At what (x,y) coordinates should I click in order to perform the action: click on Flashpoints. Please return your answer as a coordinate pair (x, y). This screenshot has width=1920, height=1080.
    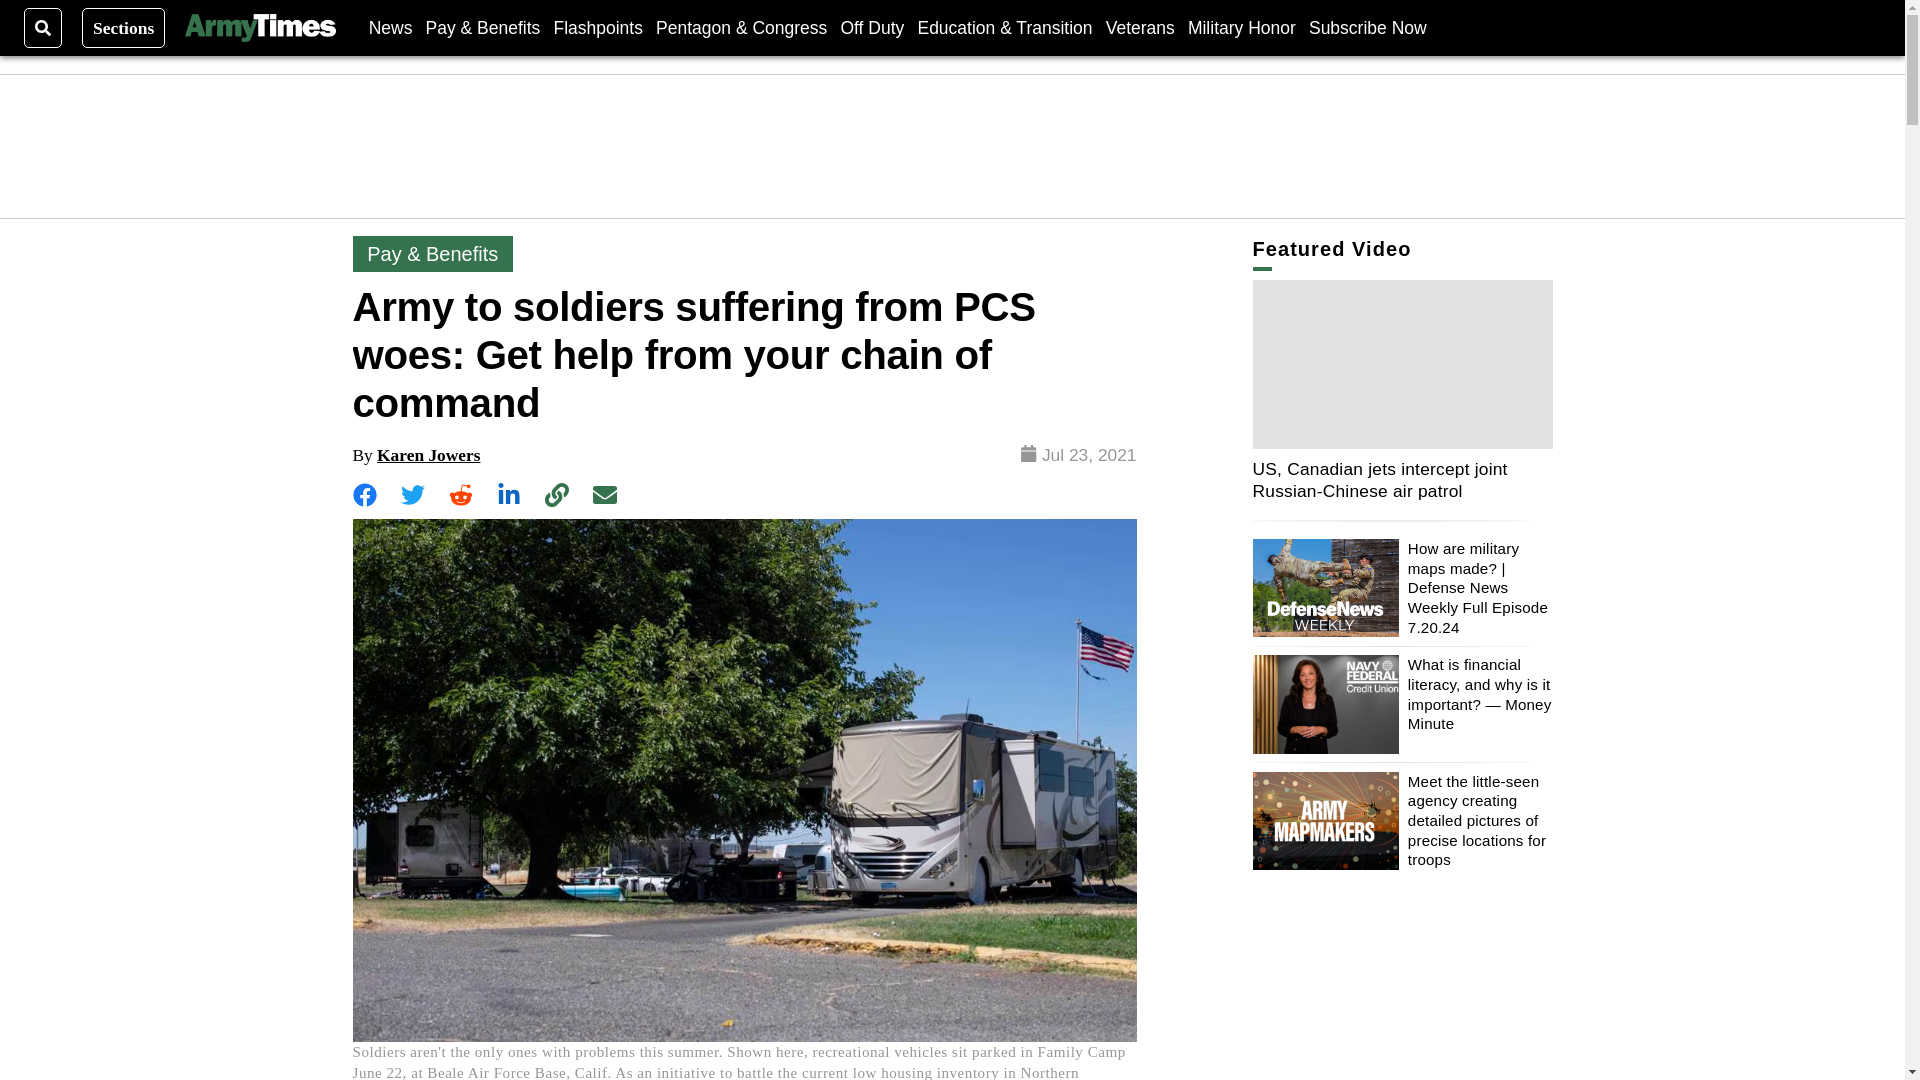
    Looking at the image, I should click on (598, 27).